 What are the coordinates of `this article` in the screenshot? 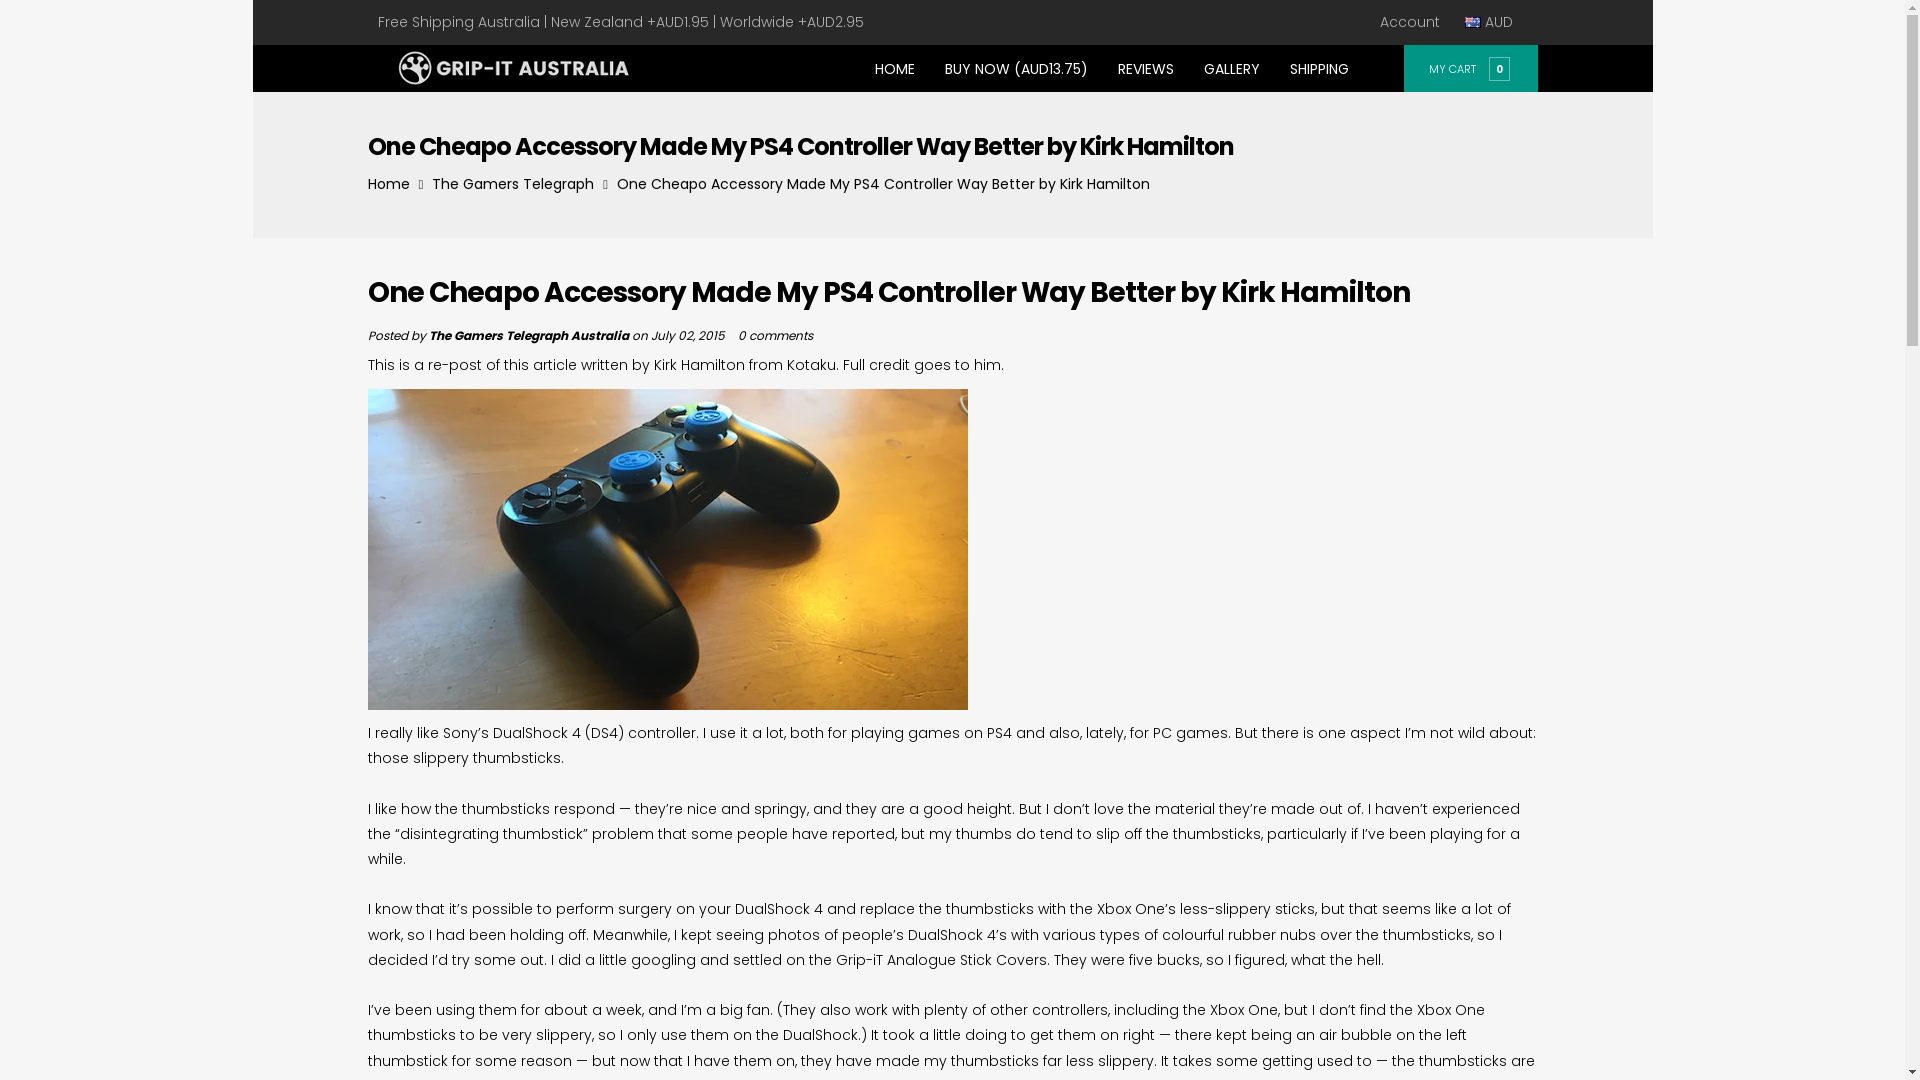 It's located at (540, 365).